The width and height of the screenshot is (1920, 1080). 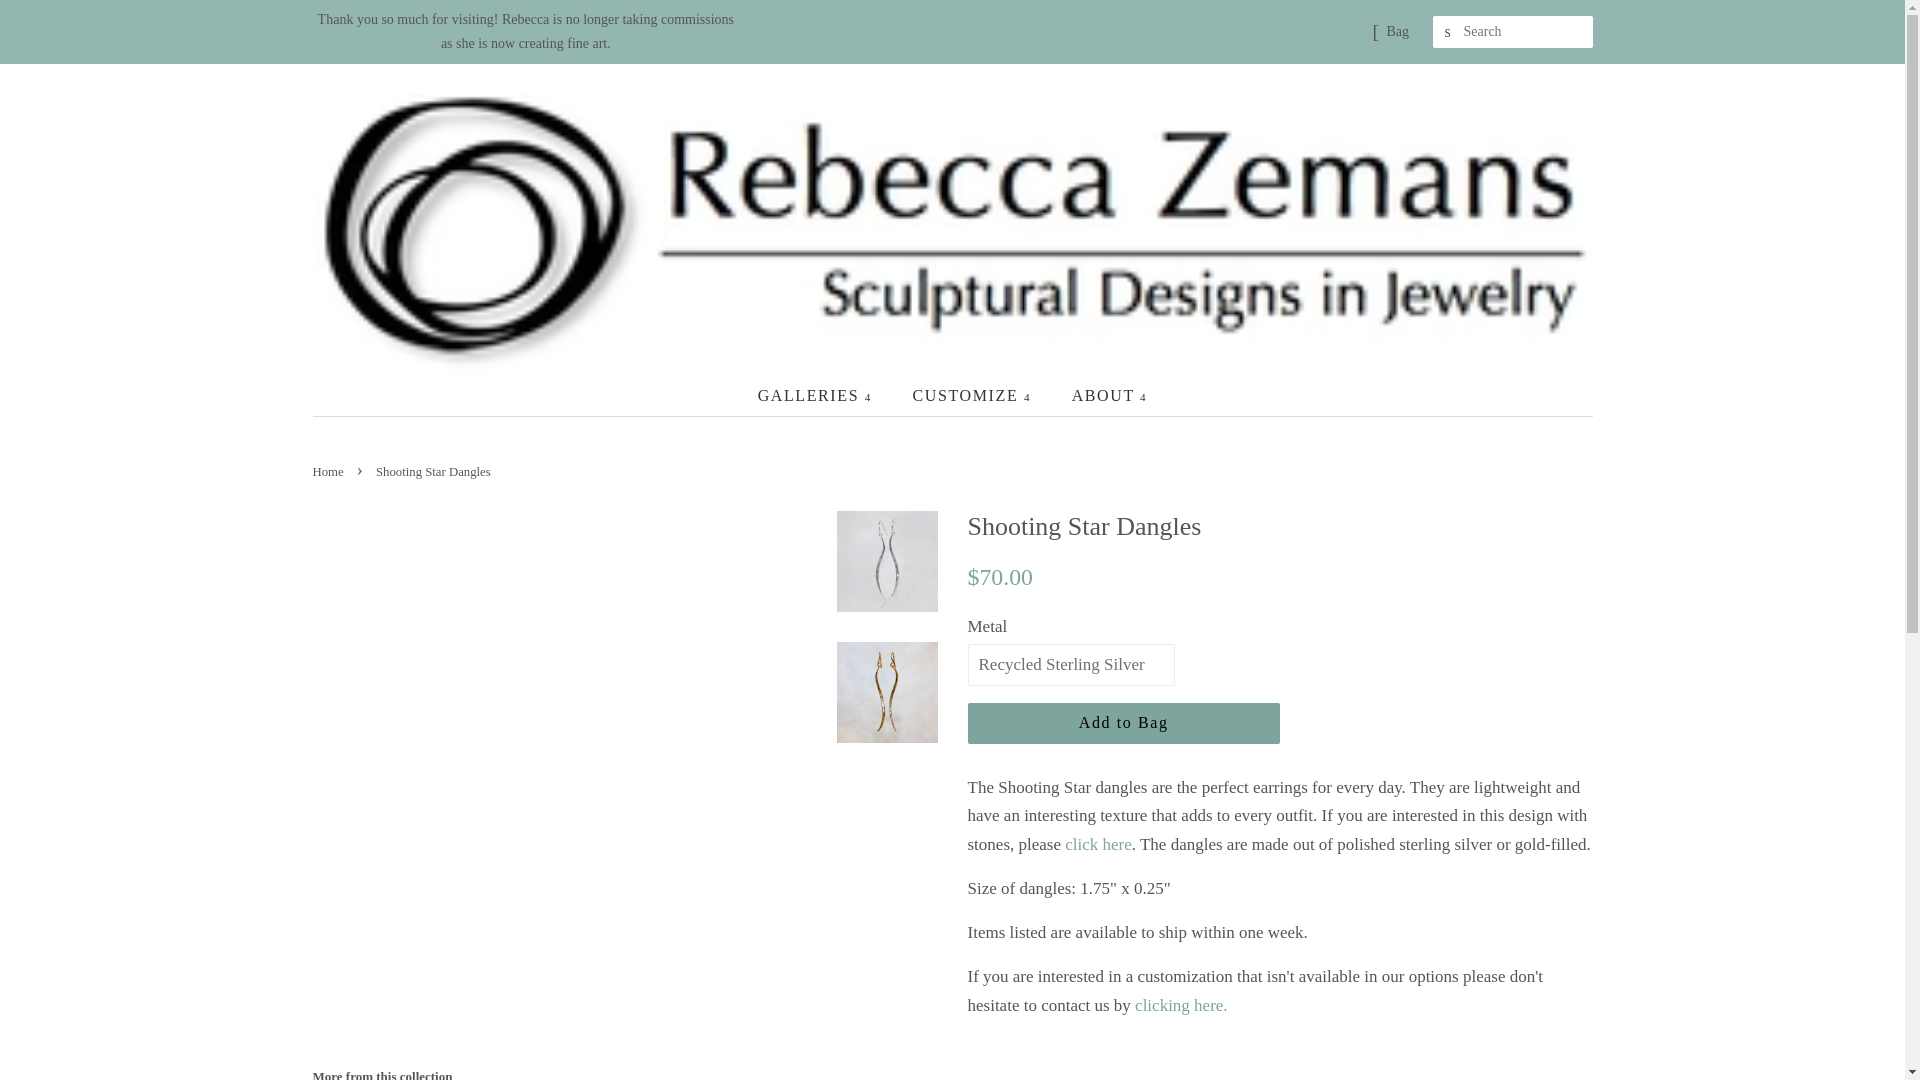 I want to click on GALLERIES, so click(x=825, y=394).